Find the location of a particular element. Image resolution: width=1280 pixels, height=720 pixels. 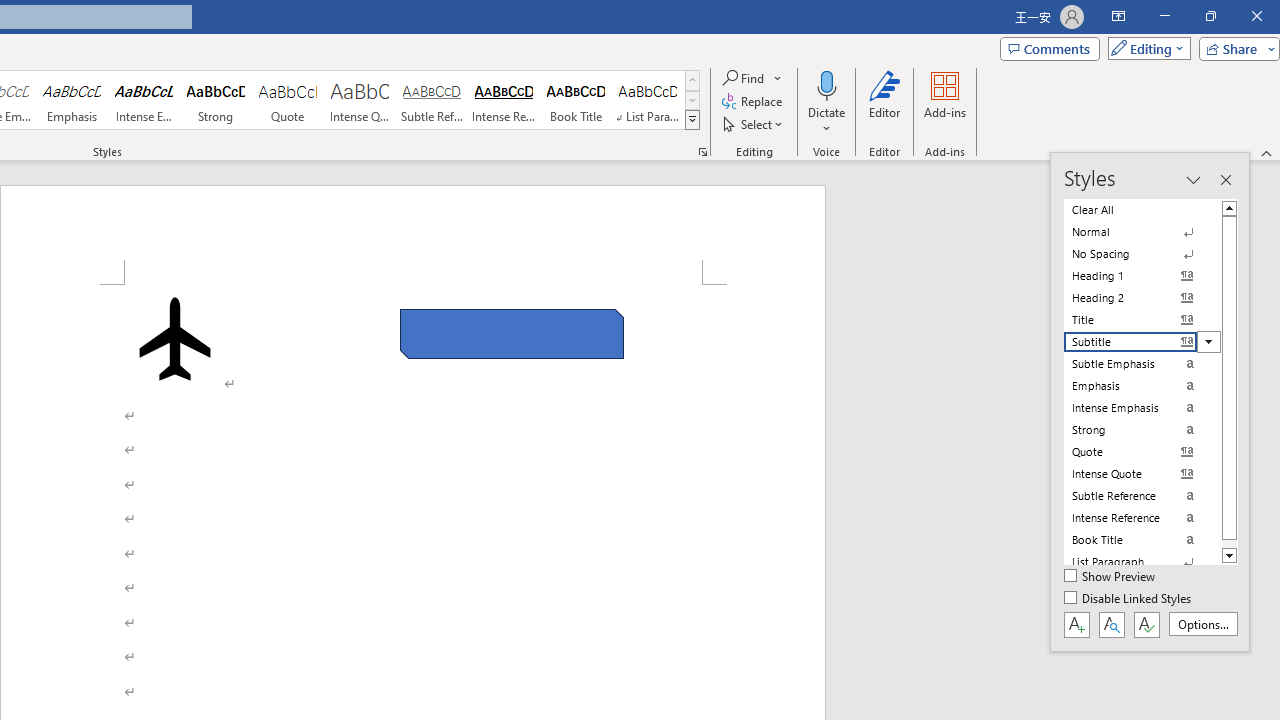

Collapse the Ribbon is located at coordinates (1267, 152).